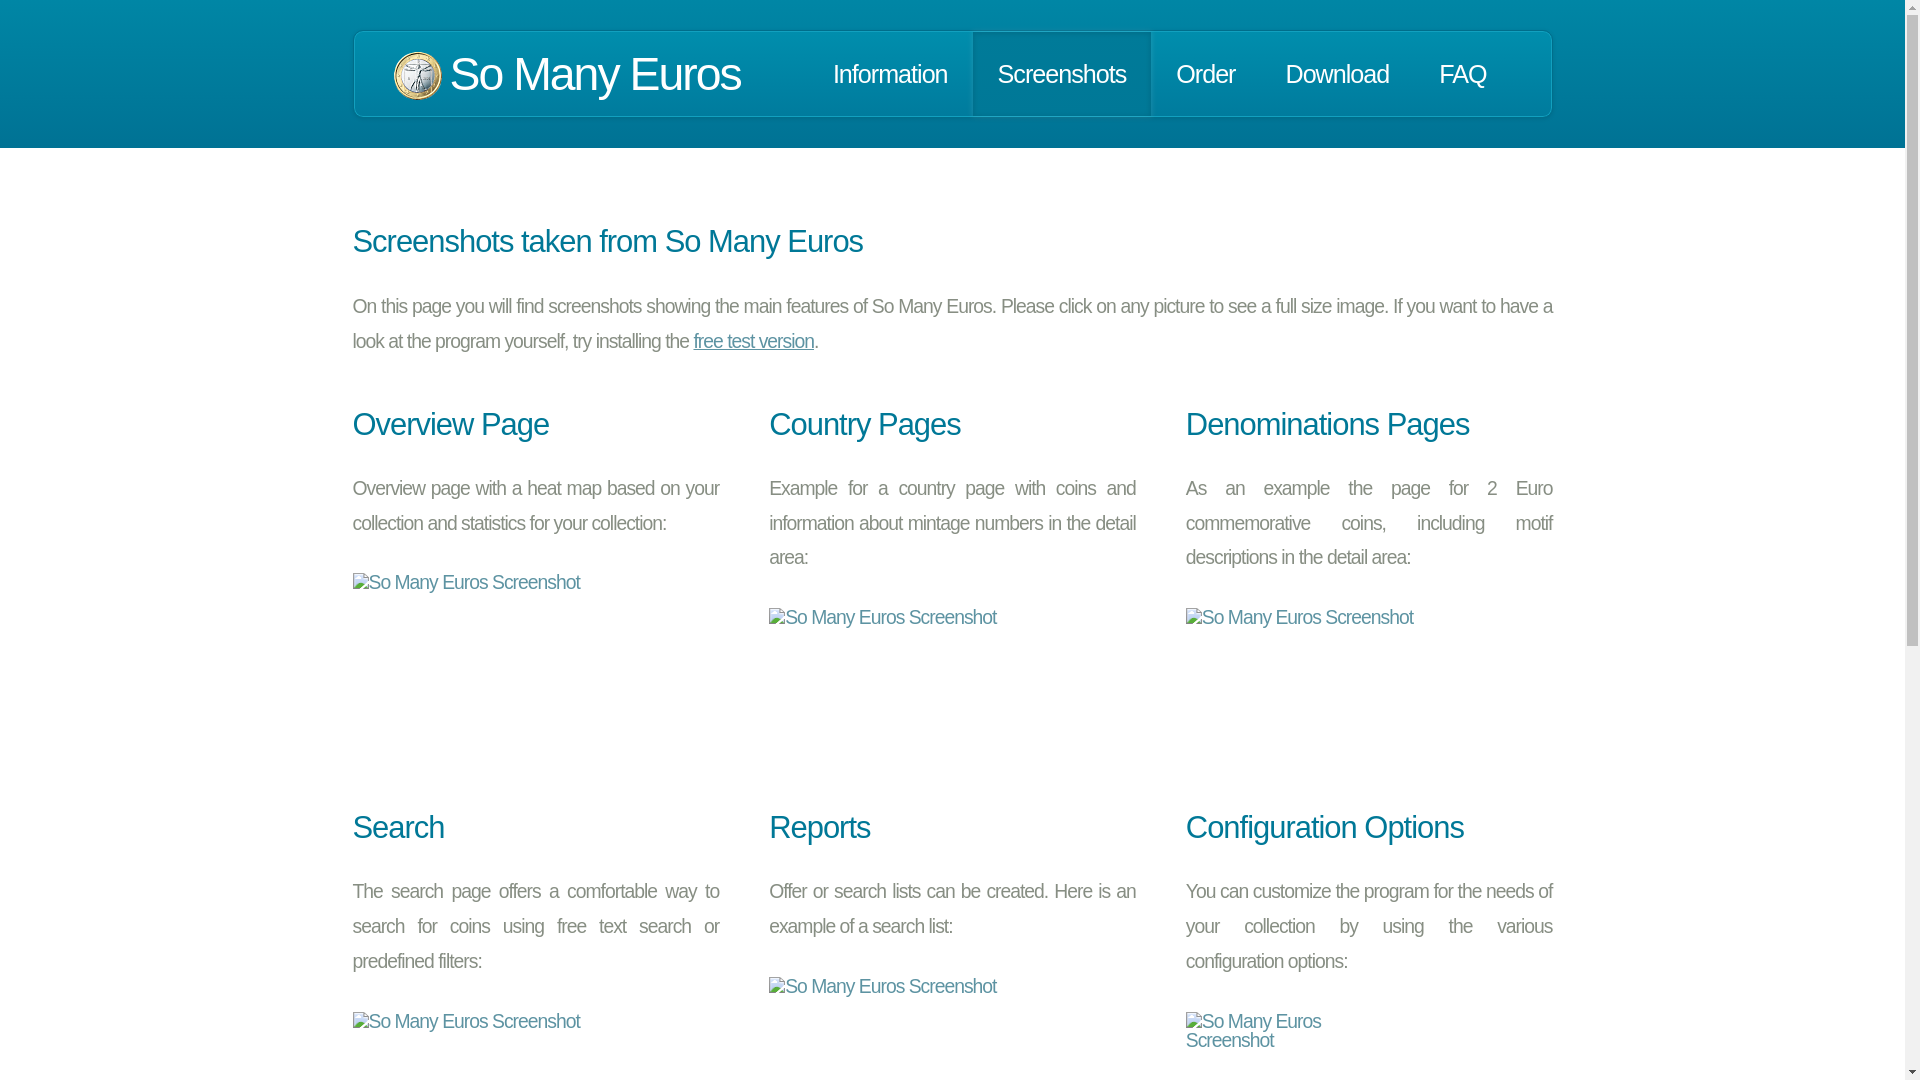 The height and width of the screenshot is (1080, 1920). Describe the element at coordinates (1336, 74) in the screenshot. I see `Download the latest program version` at that location.